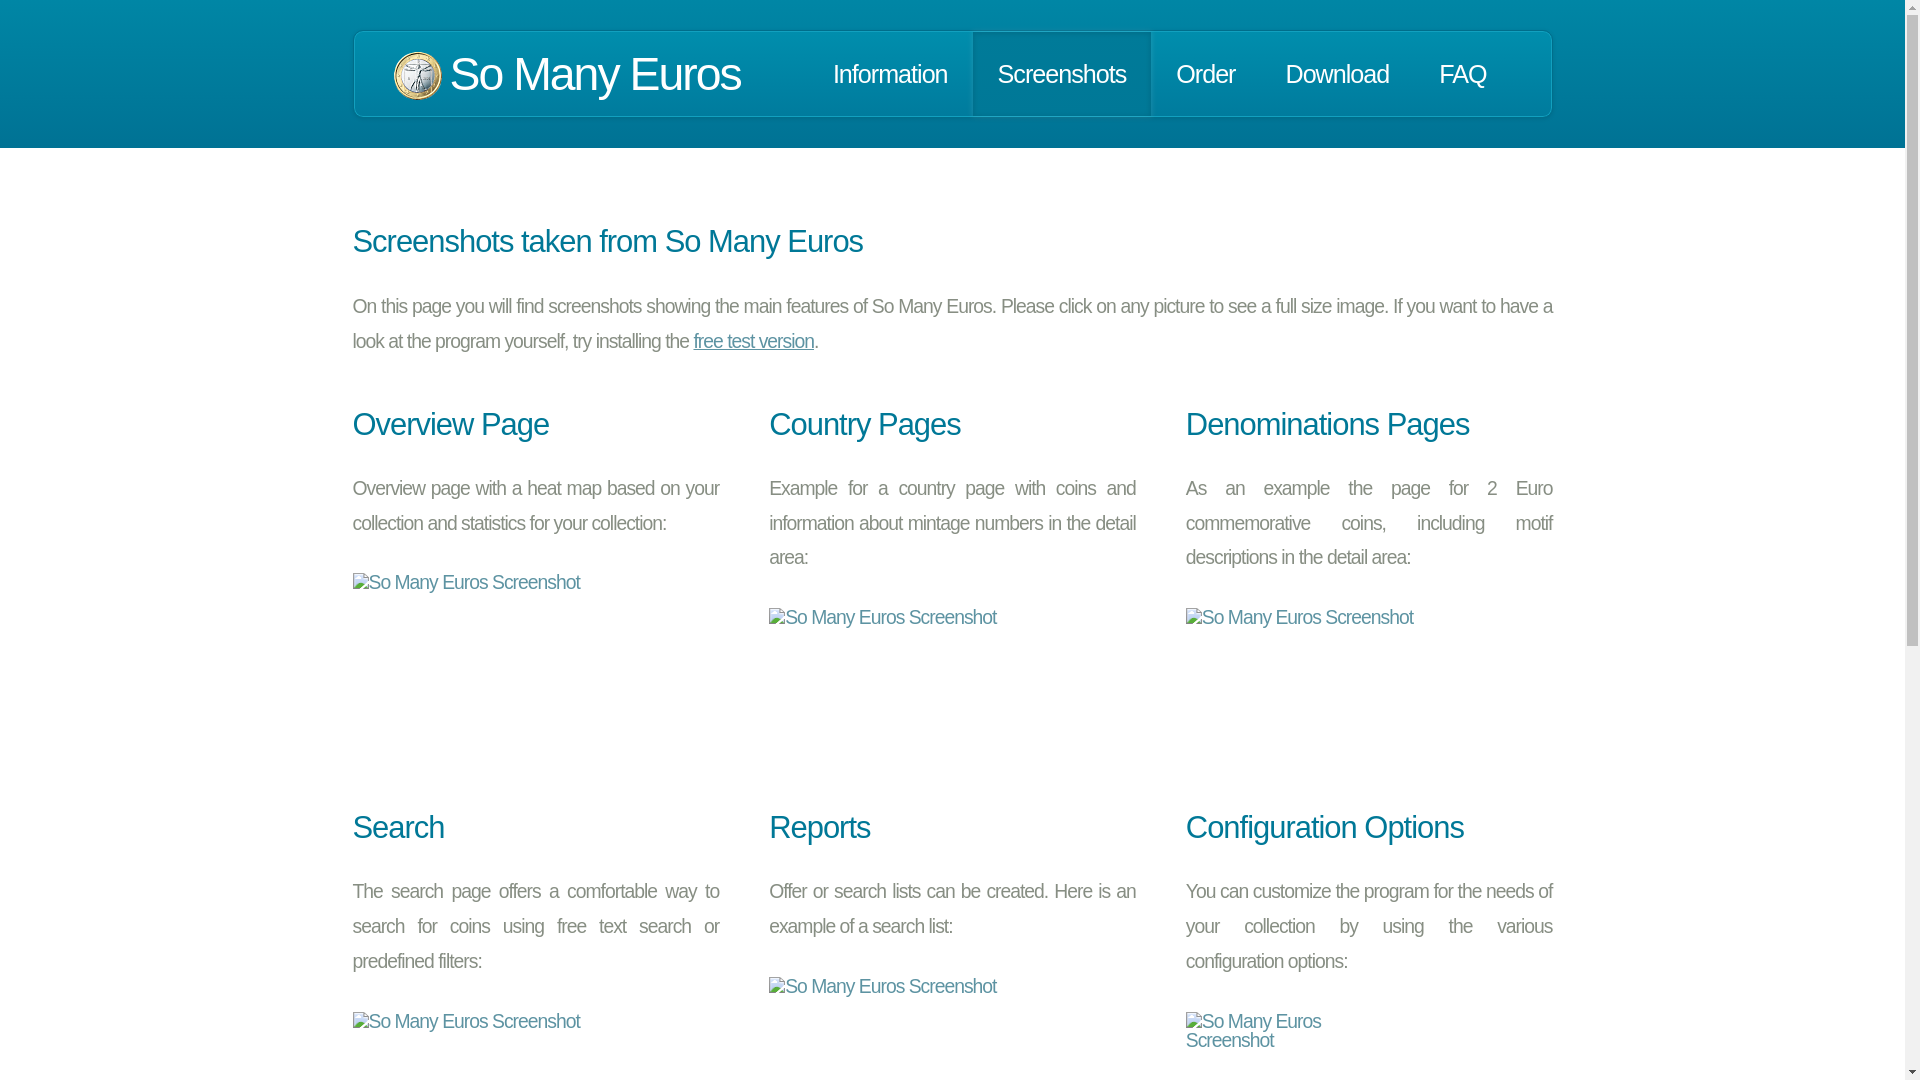 The height and width of the screenshot is (1080, 1920). Describe the element at coordinates (1336, 74) in the screenshot. I see `Download the latest program version` at that location.